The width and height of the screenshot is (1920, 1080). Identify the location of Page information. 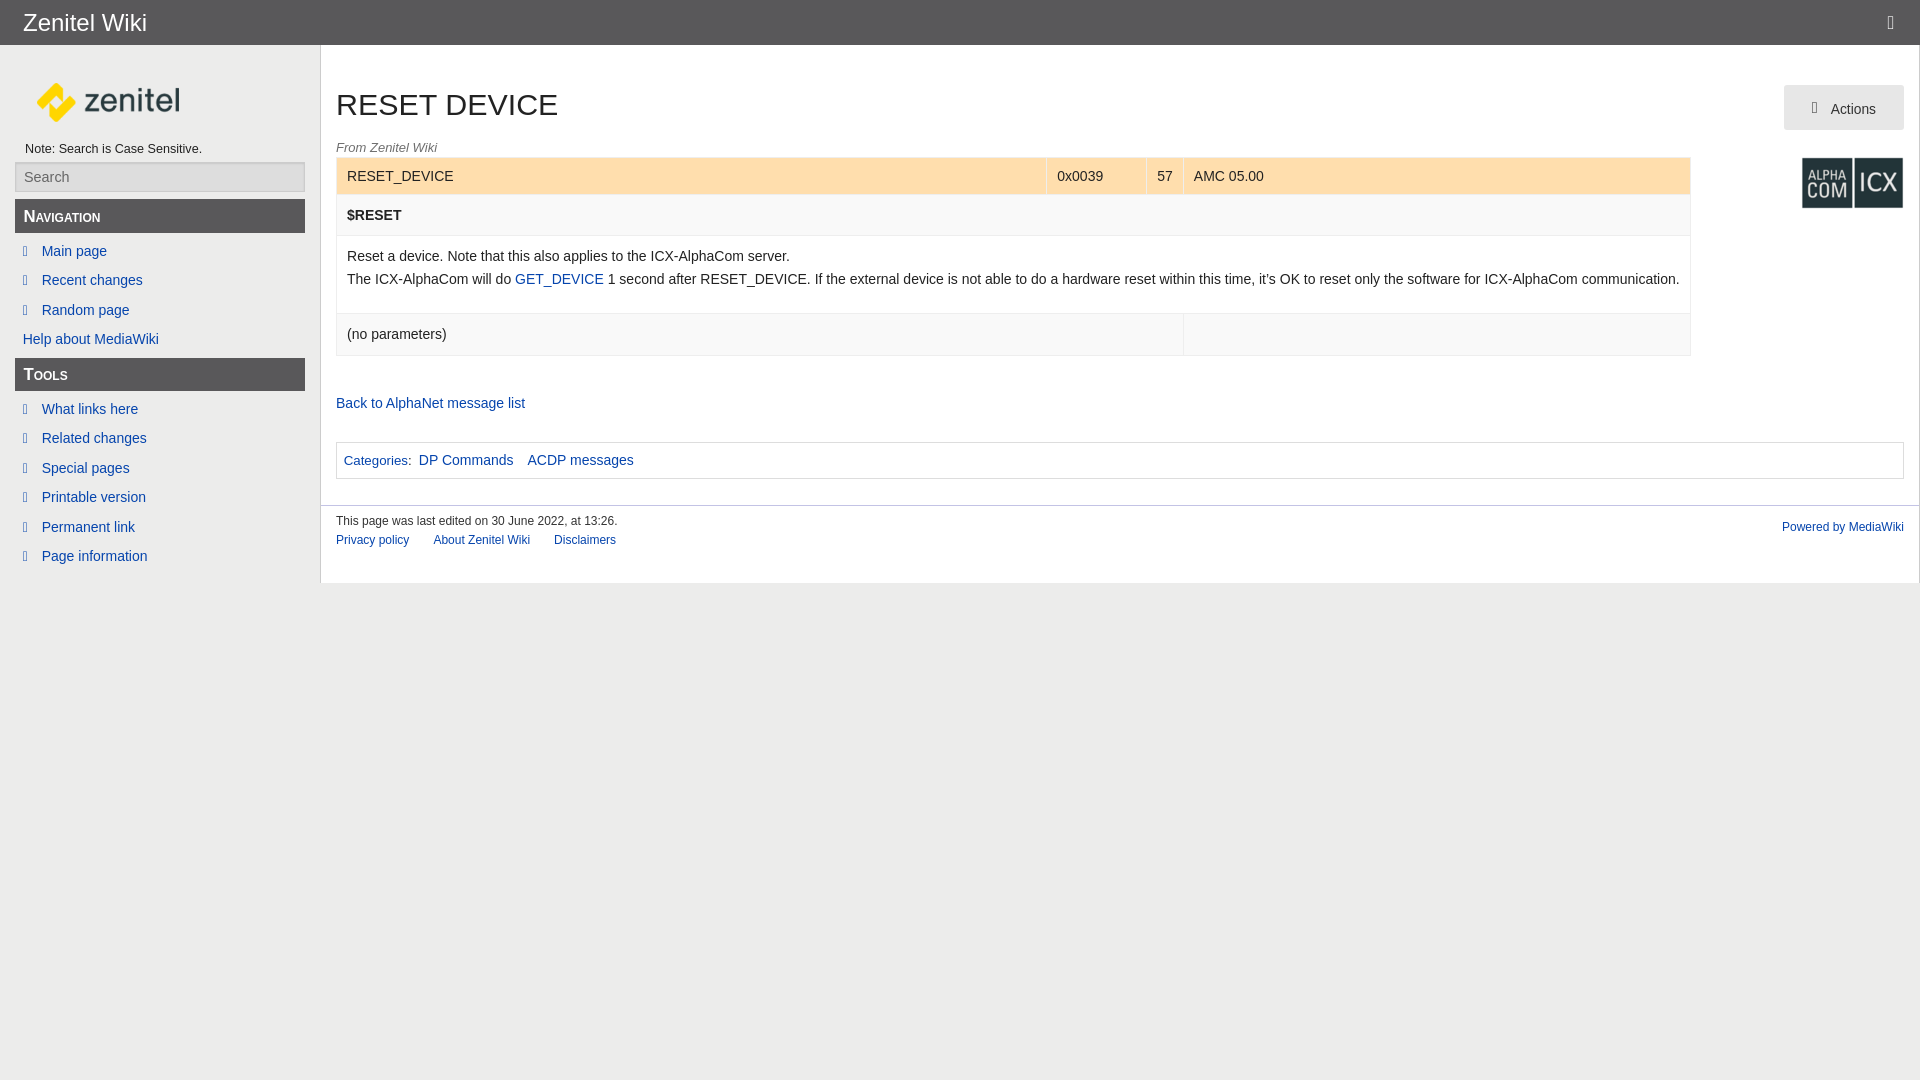
(160, 556).